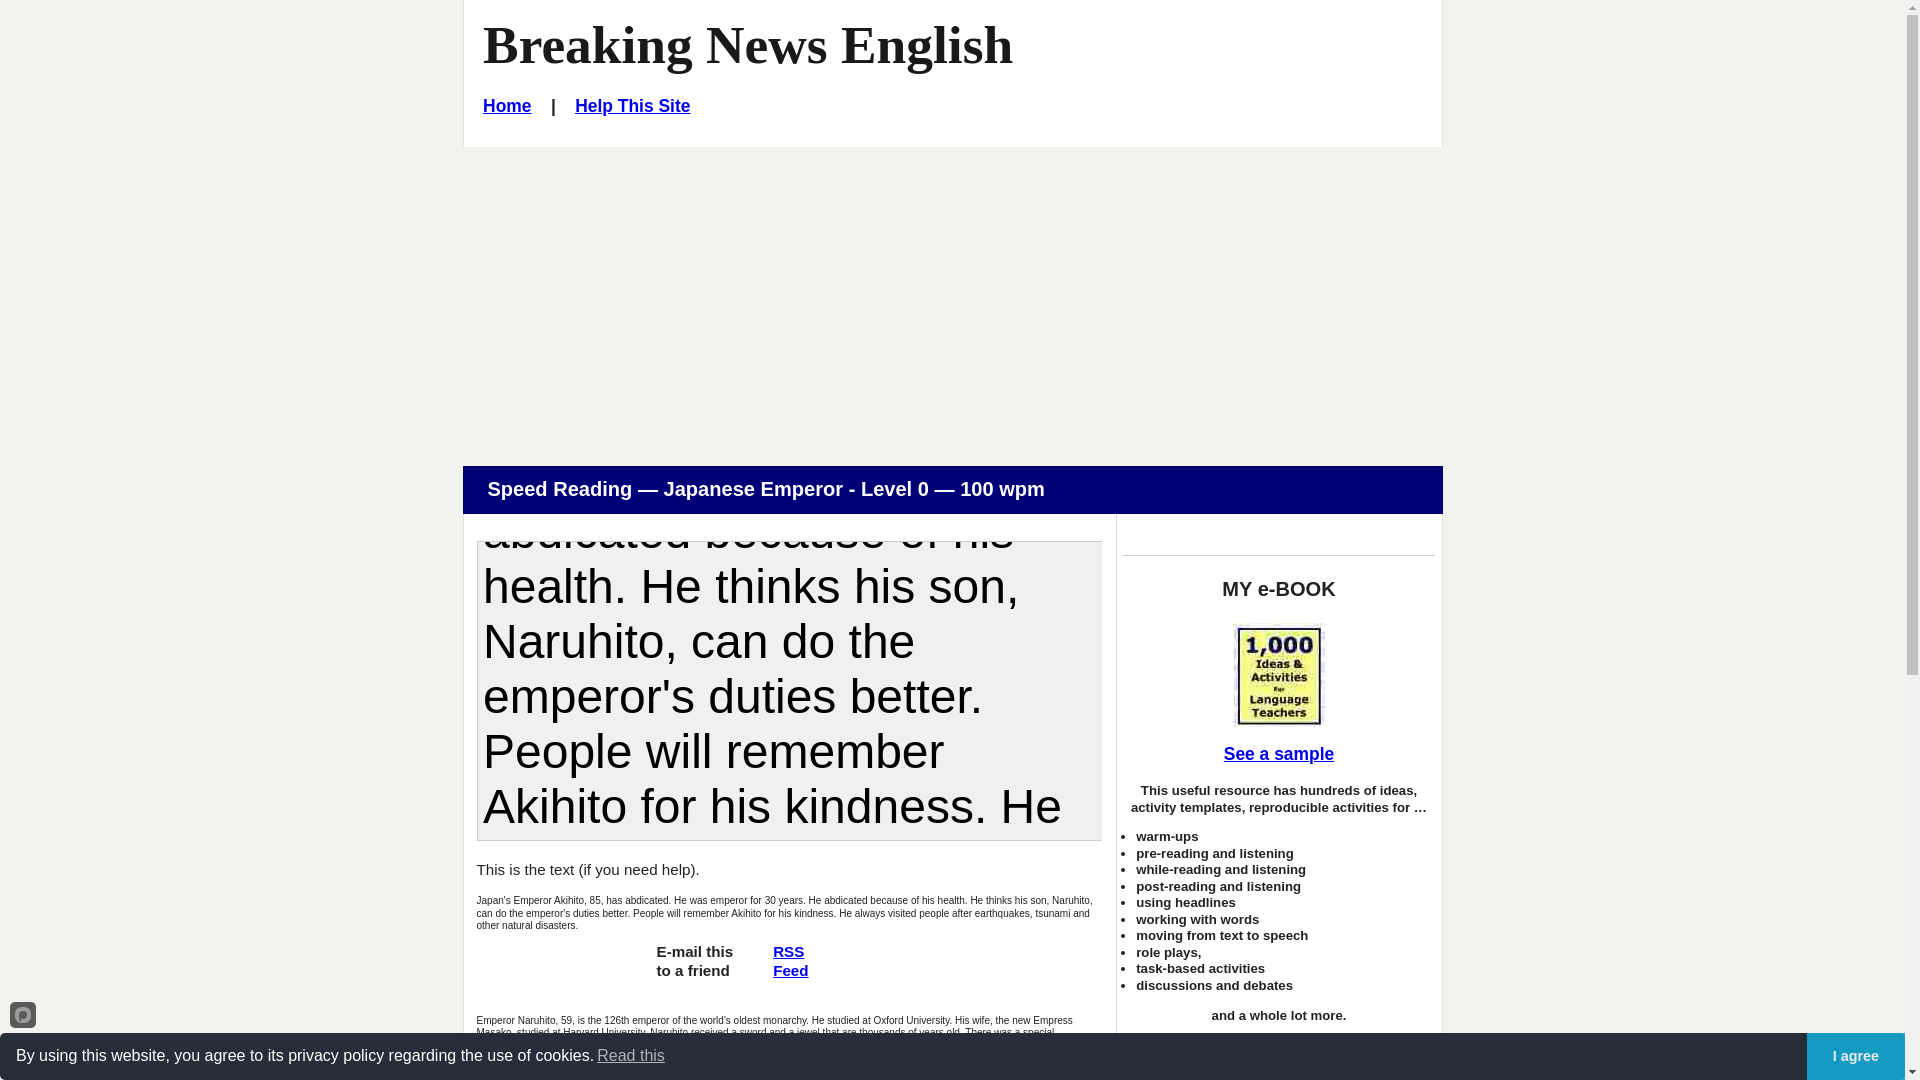 The image size is (1920, 1080). What do you see at coordinates (790, 960) in the screenshot?
I see `Help This Site` at bounding box center [790, 960].